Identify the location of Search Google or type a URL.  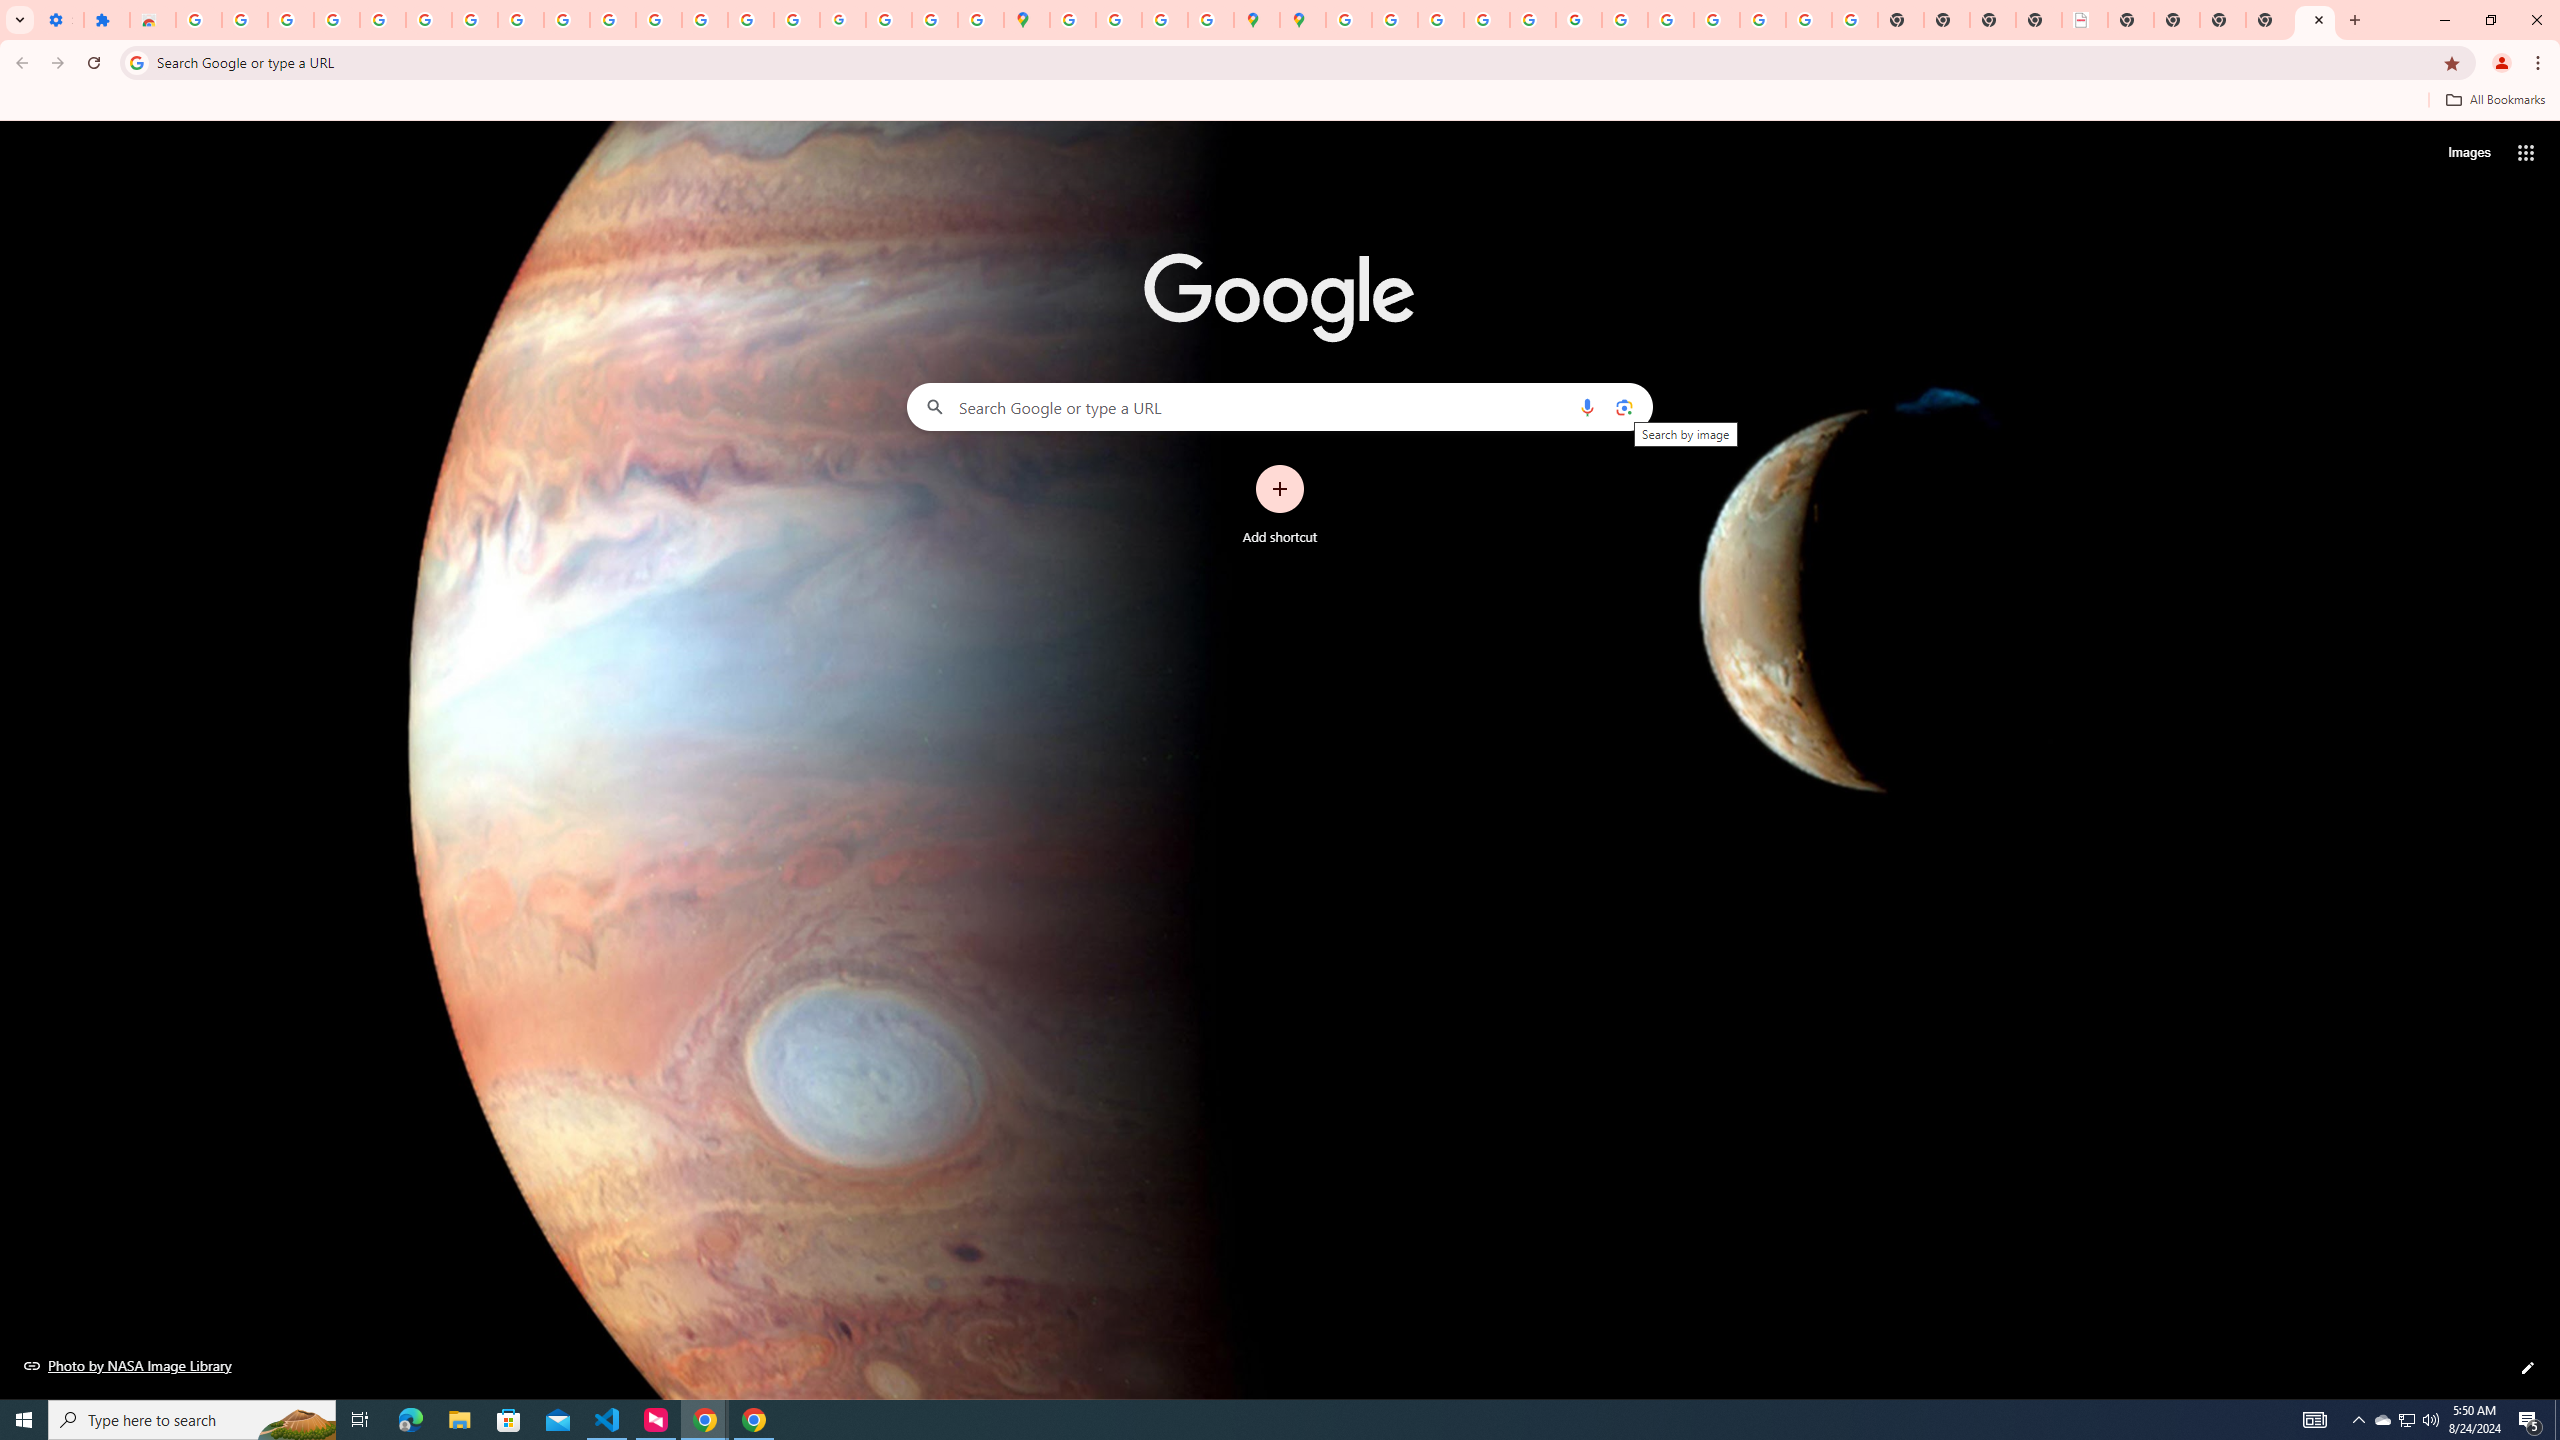
(1280, 406).